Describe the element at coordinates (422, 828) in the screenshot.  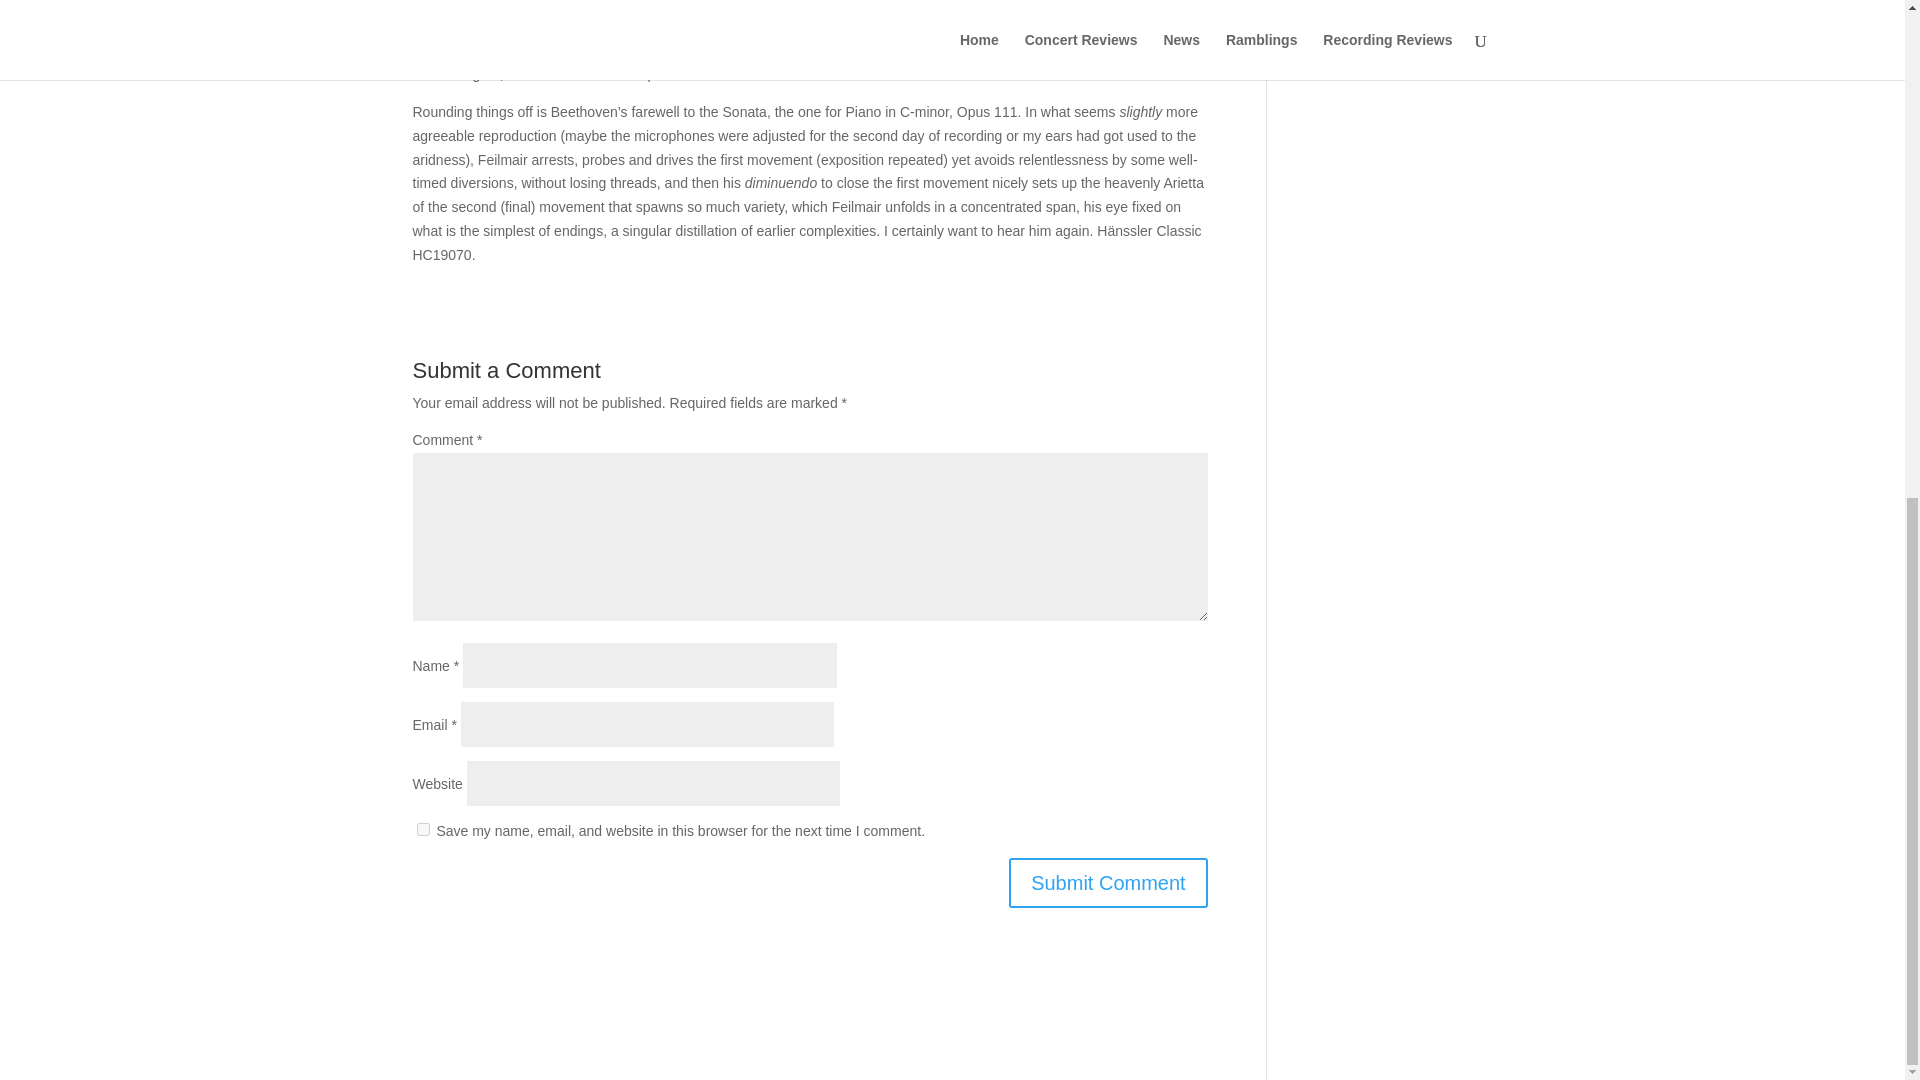
I see `yes` at that location.